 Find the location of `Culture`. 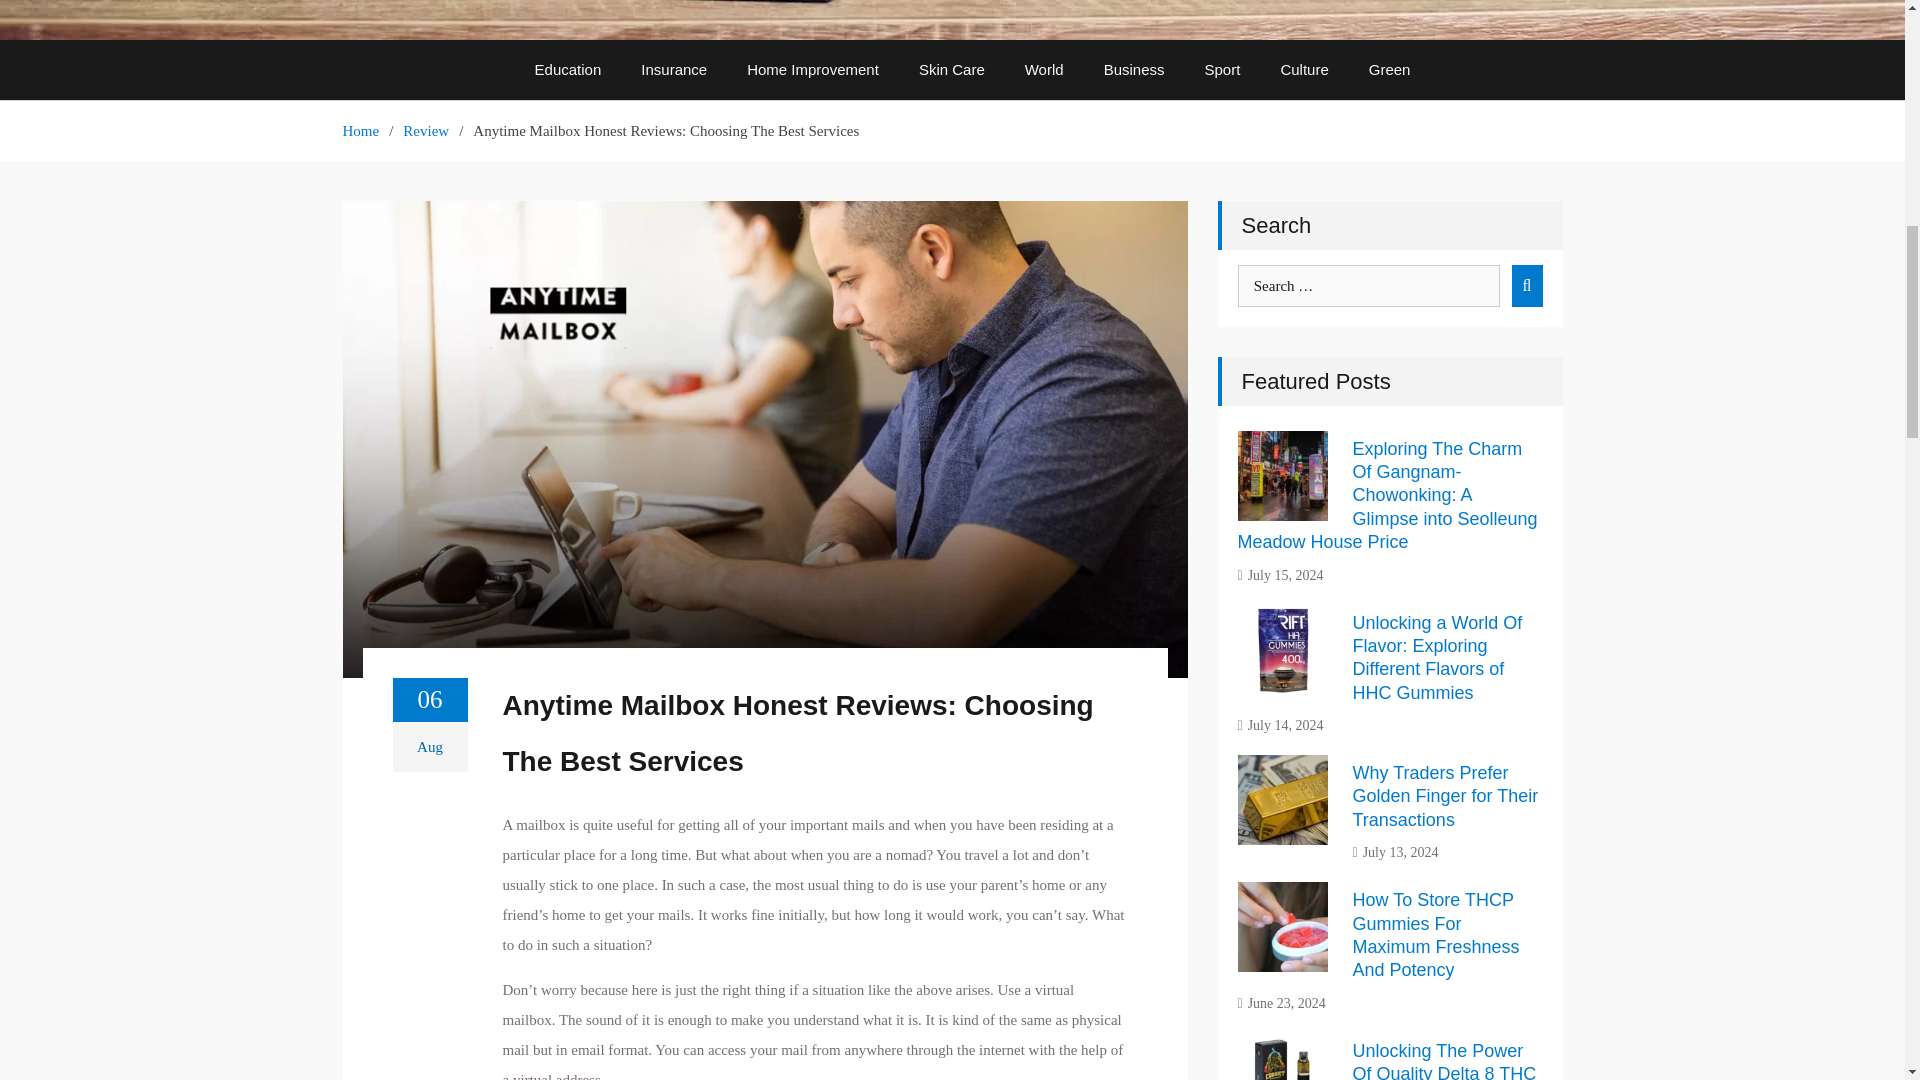

Culture is located at coordinates (1303, 70).